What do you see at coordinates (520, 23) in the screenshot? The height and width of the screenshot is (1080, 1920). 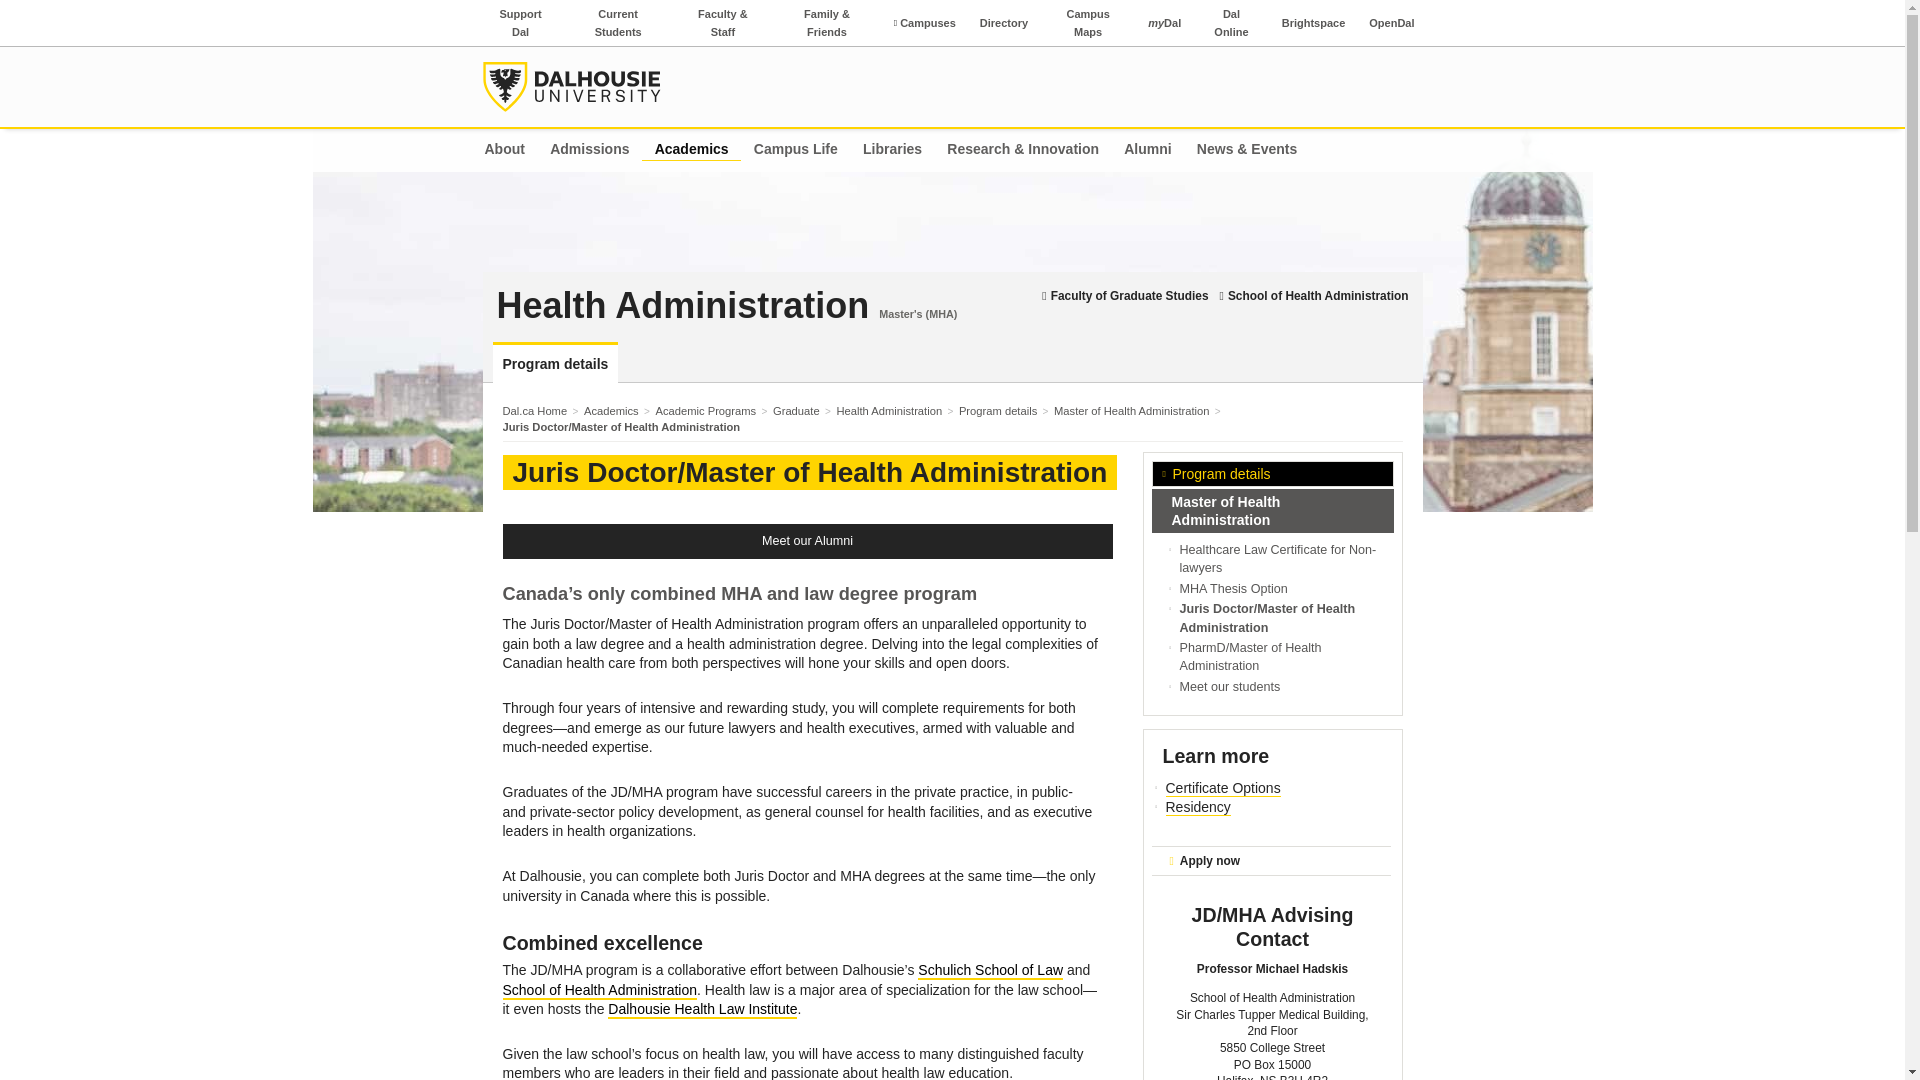 I see `Support Dal` at bounding box center [520, 23].